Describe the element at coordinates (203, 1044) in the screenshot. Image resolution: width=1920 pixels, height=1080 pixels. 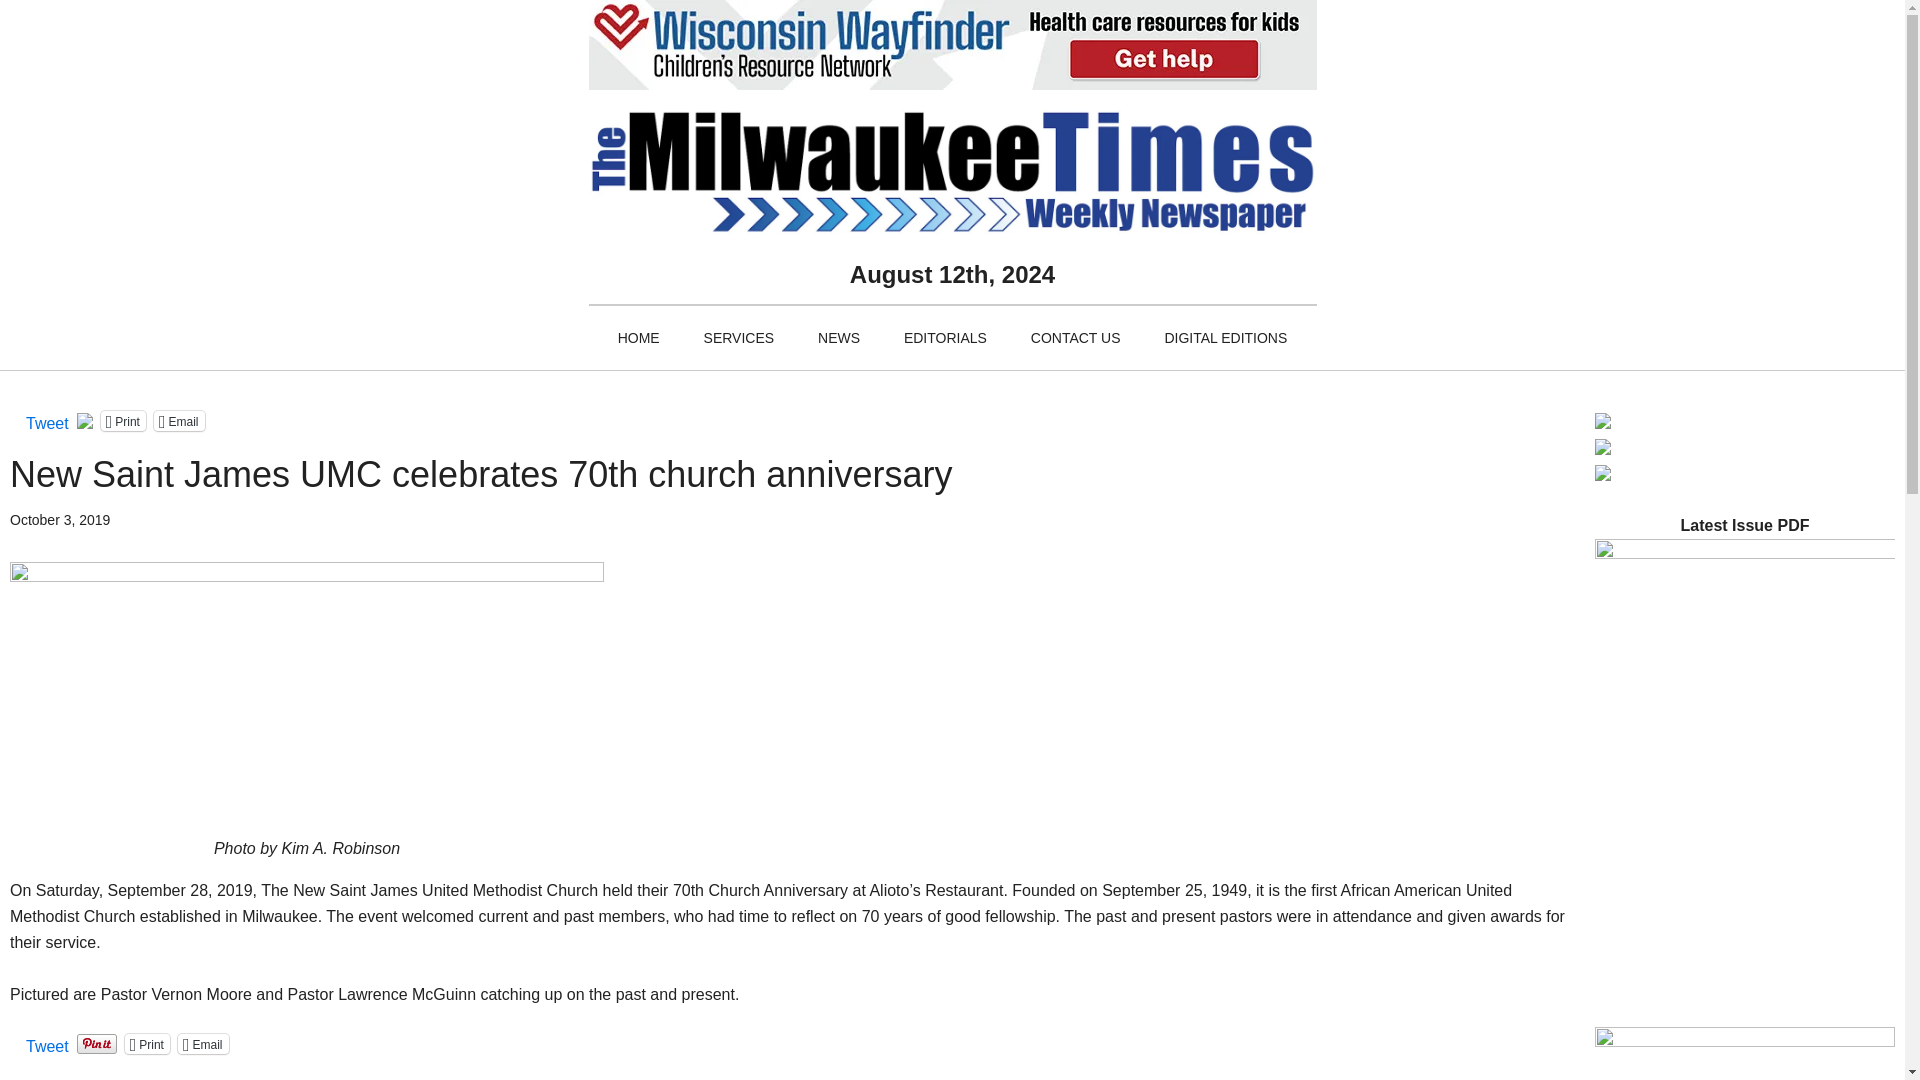
I see `Email` at that location.